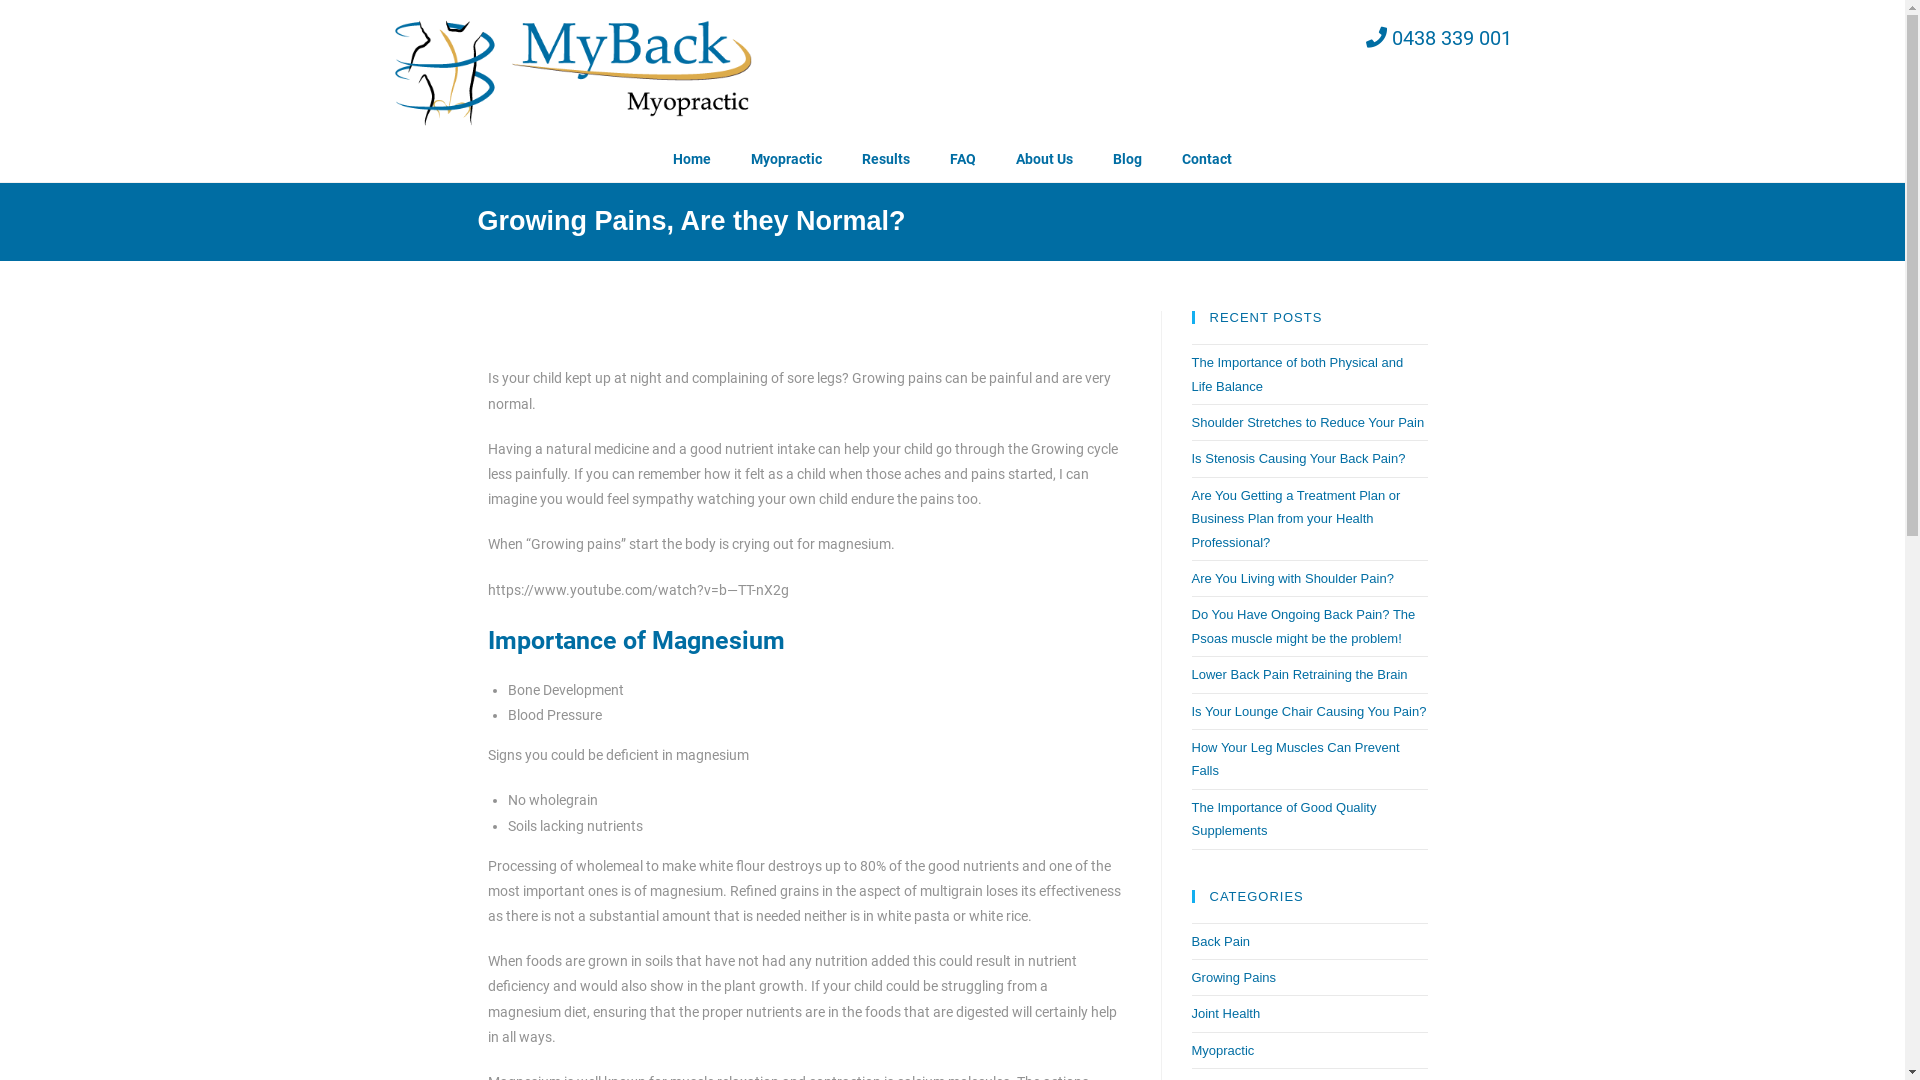 This screenshot has width=1920, height=1080. Describe the element at coordinates (963, 159) in the screenshot. I see `FAQ` at that location.